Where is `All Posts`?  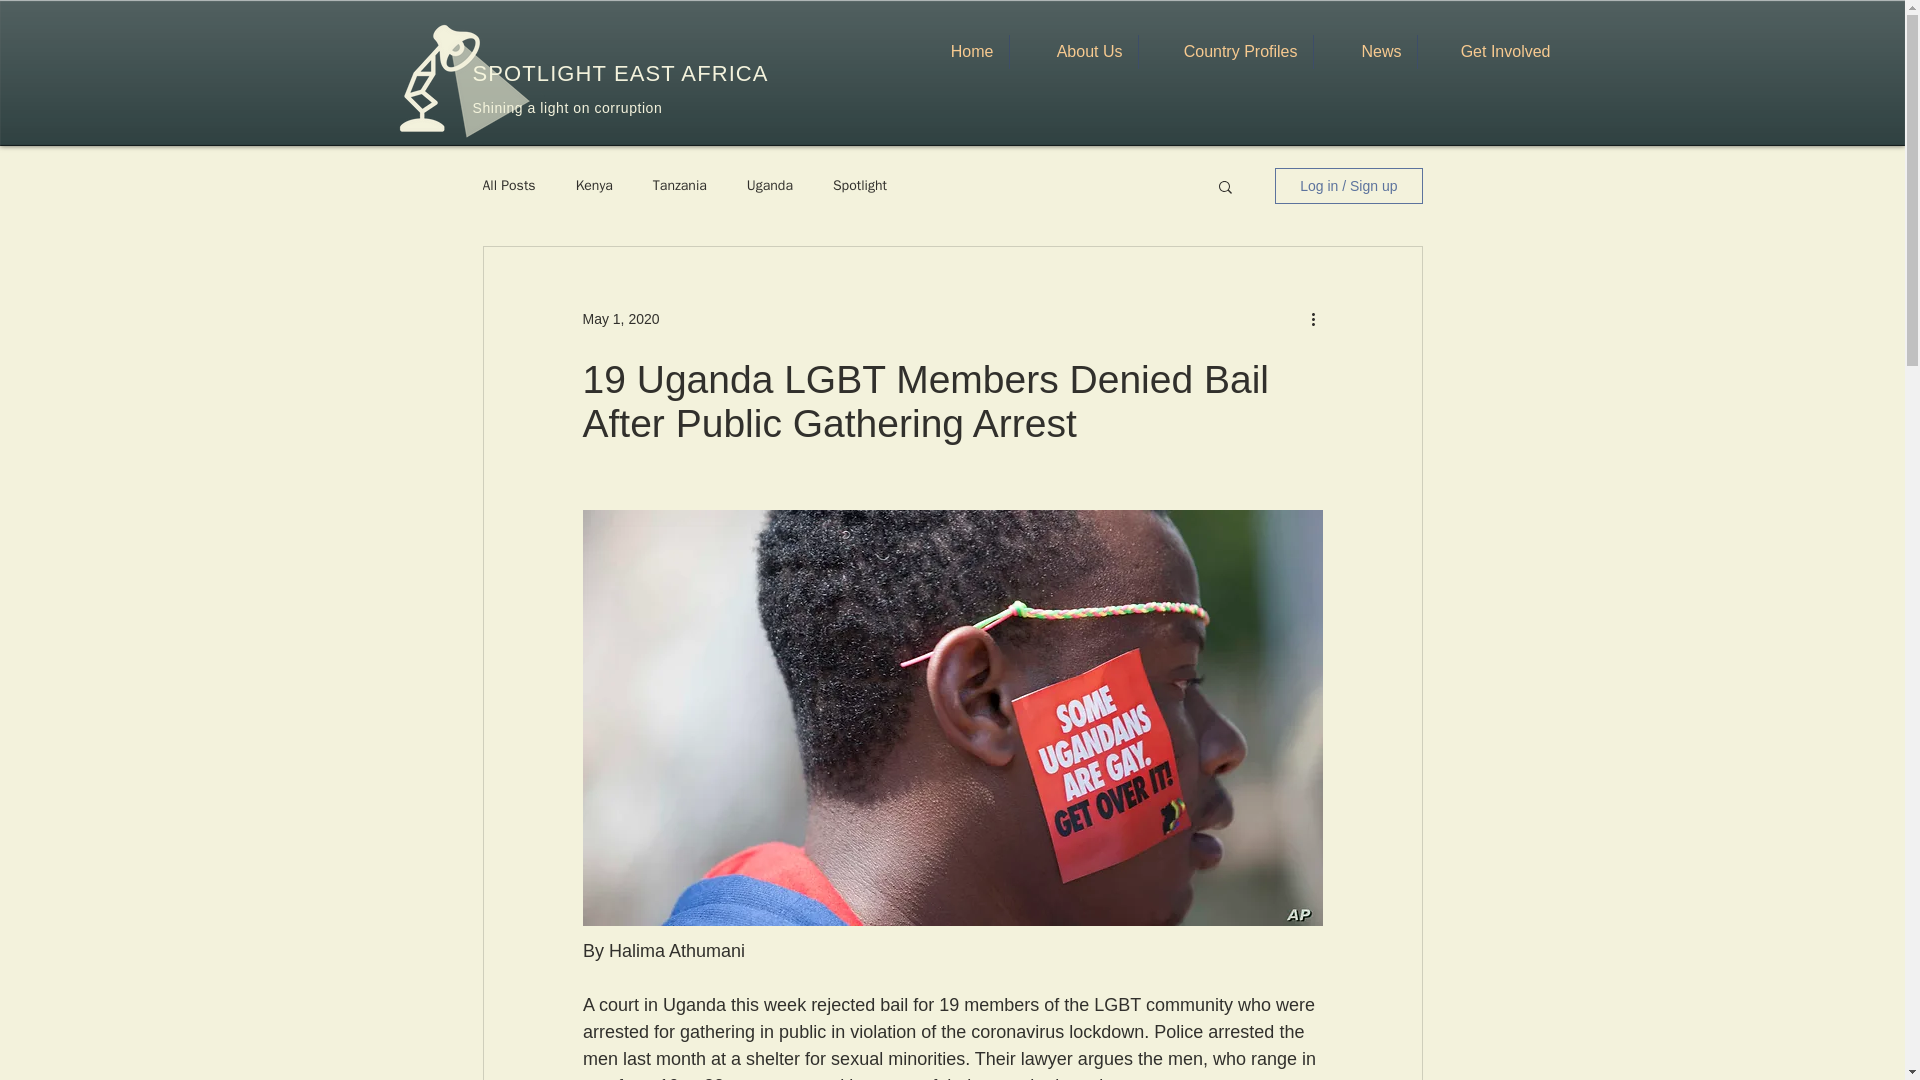 All Posts is located at coordinates (508, 186).